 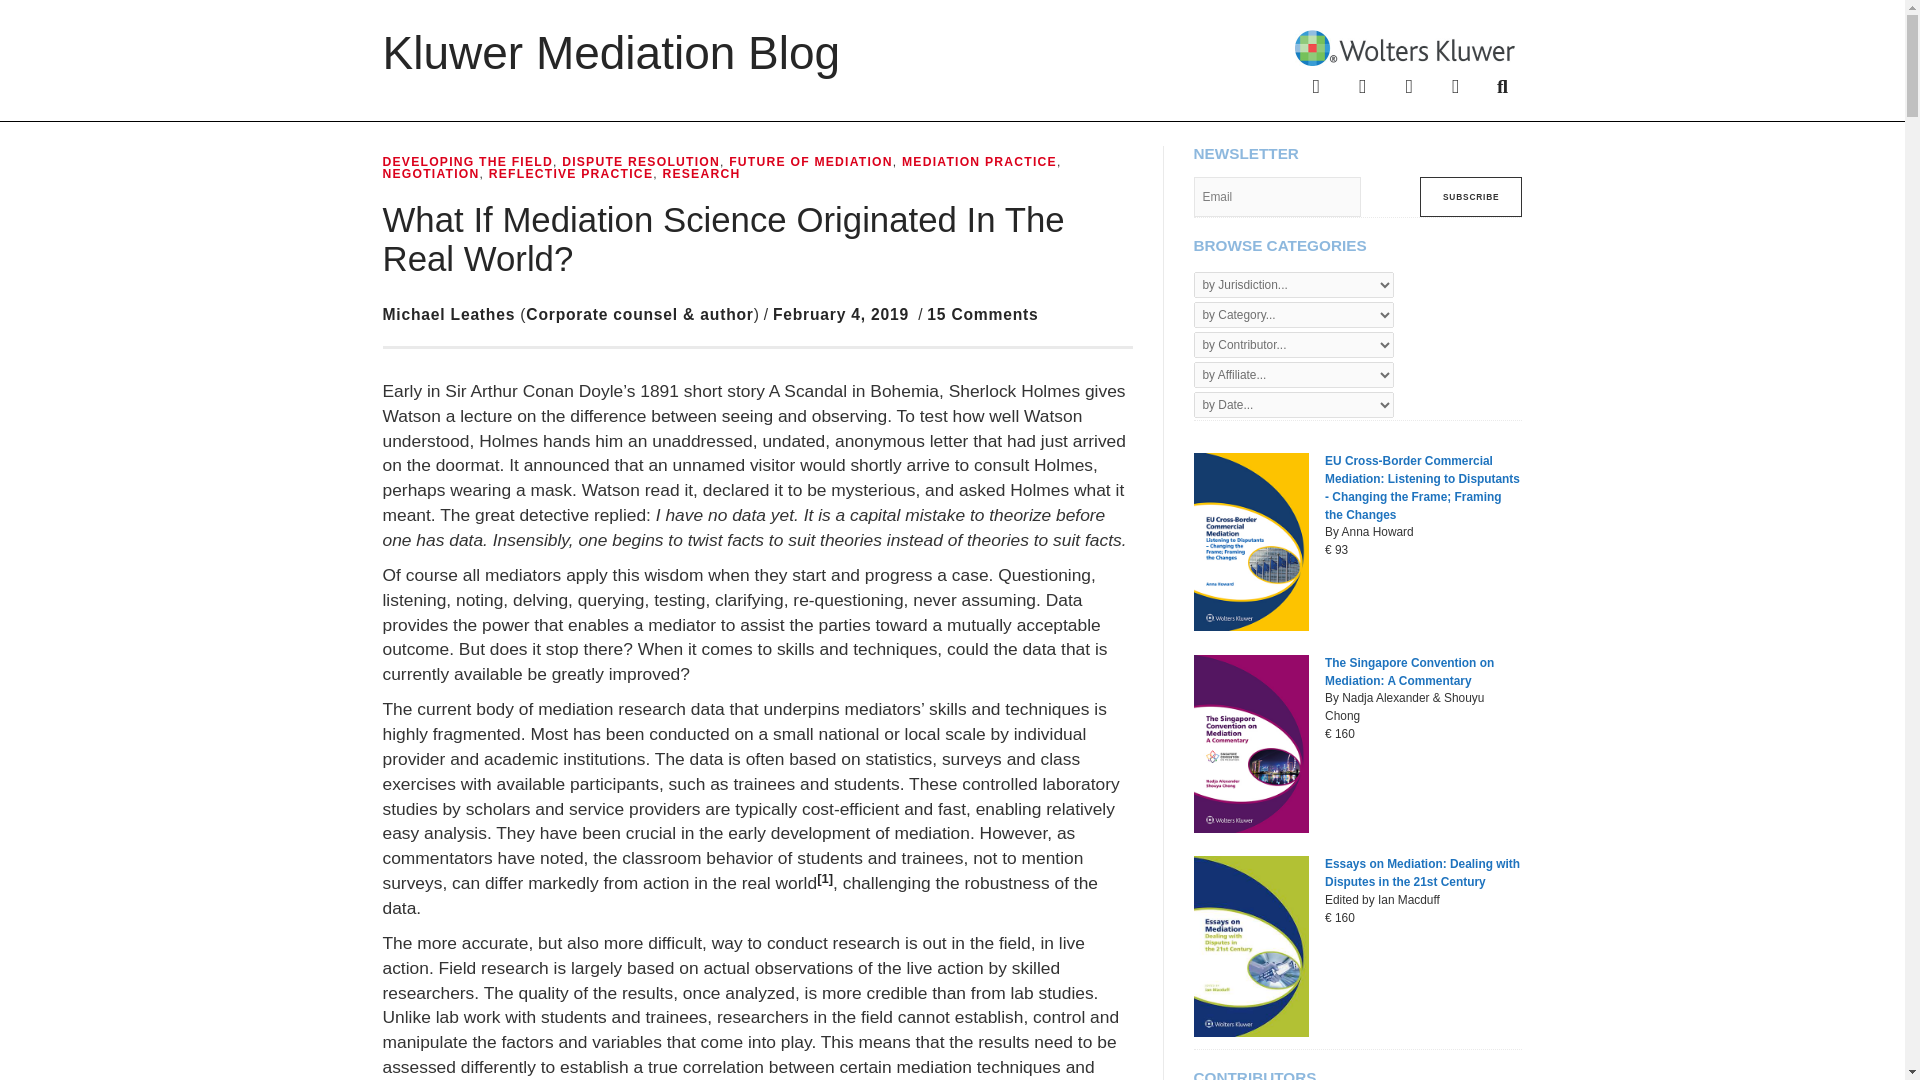 What do you see at coordinates (1408, 85) in the screenshot?
I see `LinkedIn` at bounding box center [1408, 85].